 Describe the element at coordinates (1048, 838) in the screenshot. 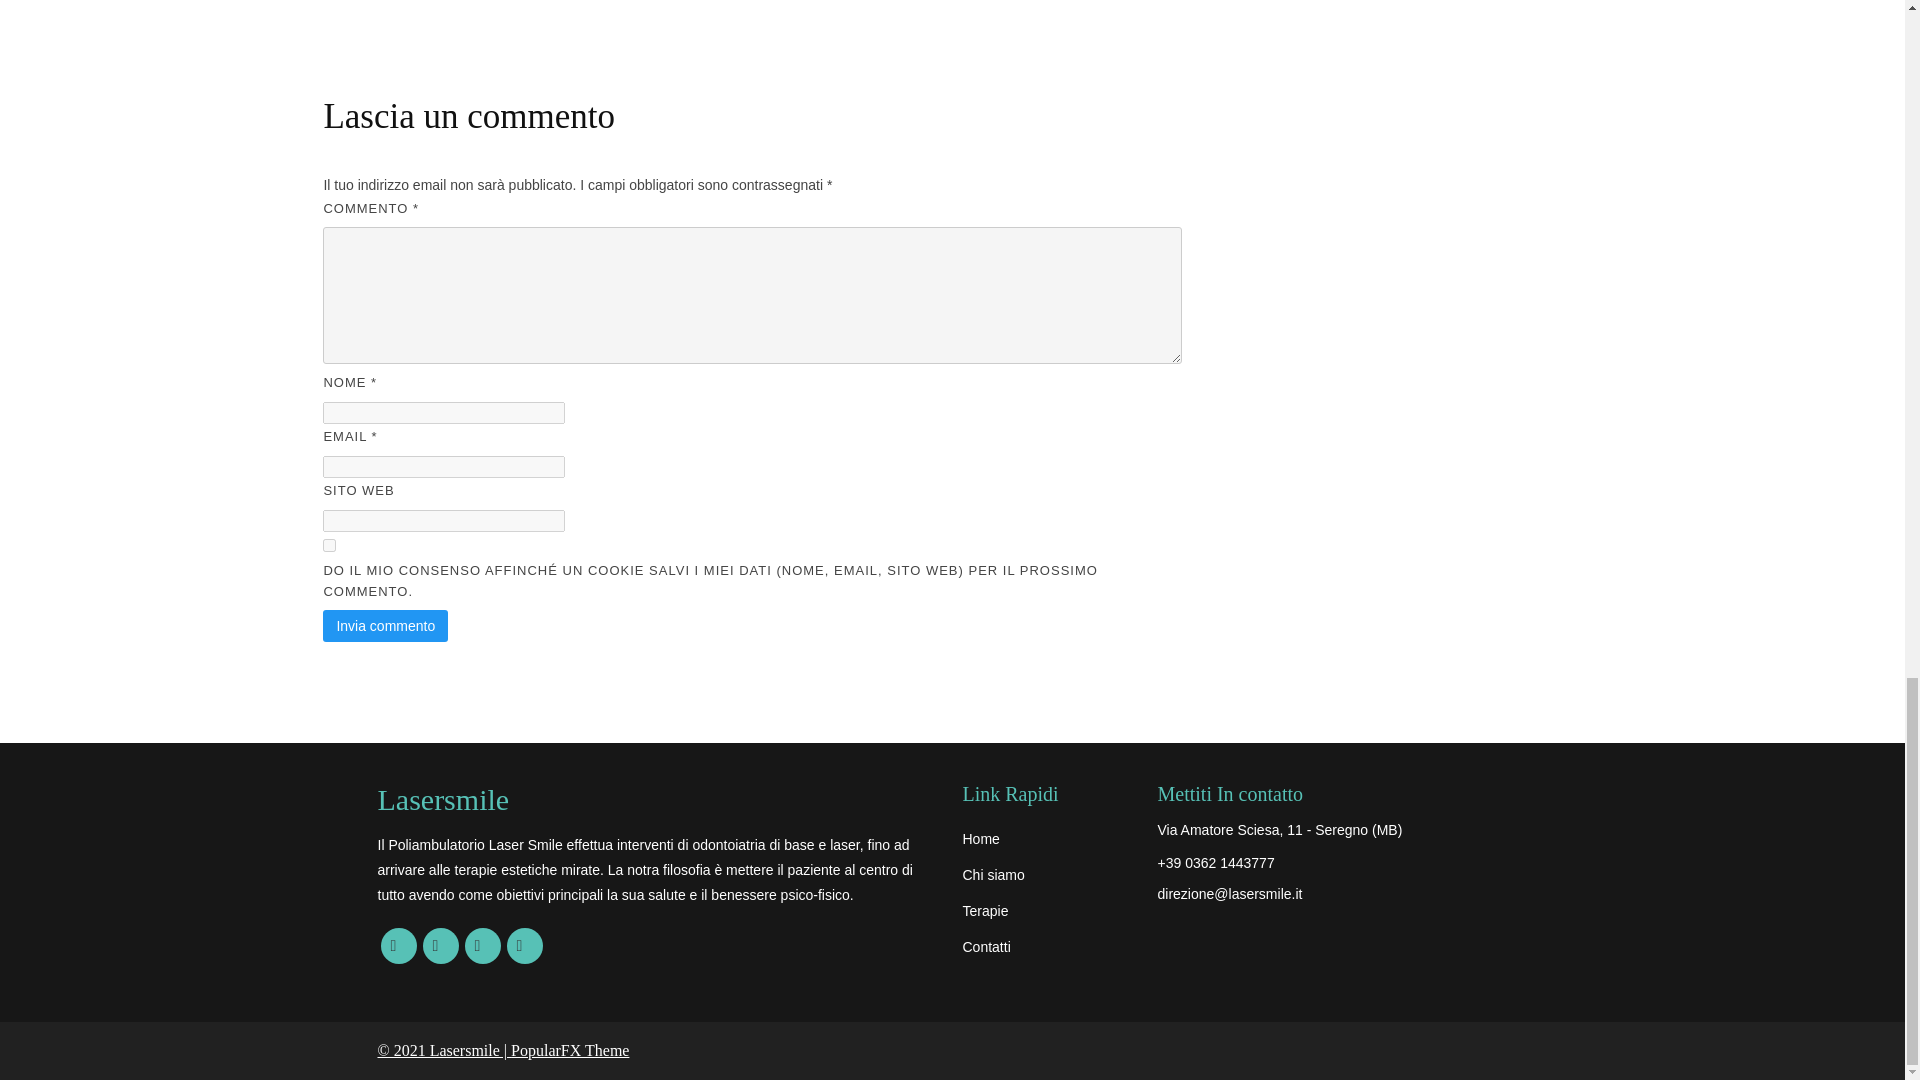

I see `Home` at that location.